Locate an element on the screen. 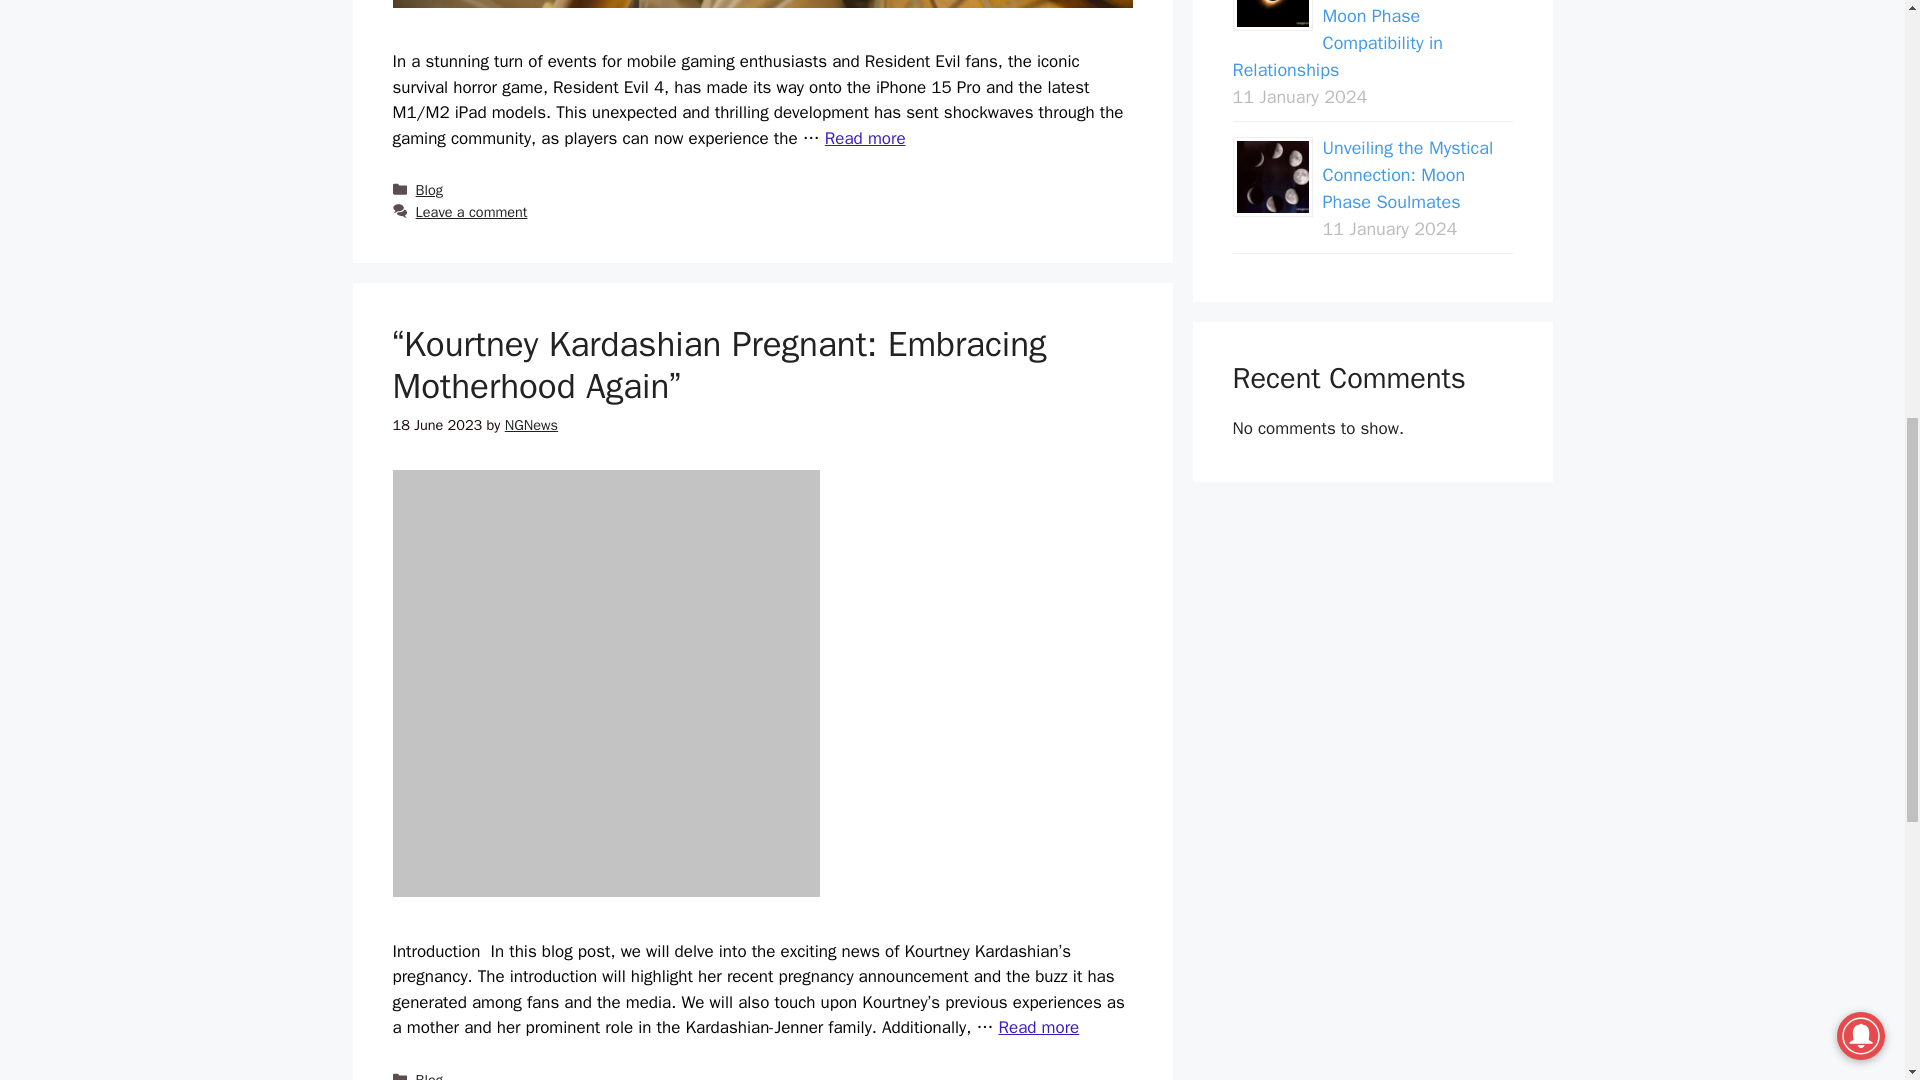 The width and height of the screenshot is (1920, 1080). Read more is located at coordinates (866, 138).